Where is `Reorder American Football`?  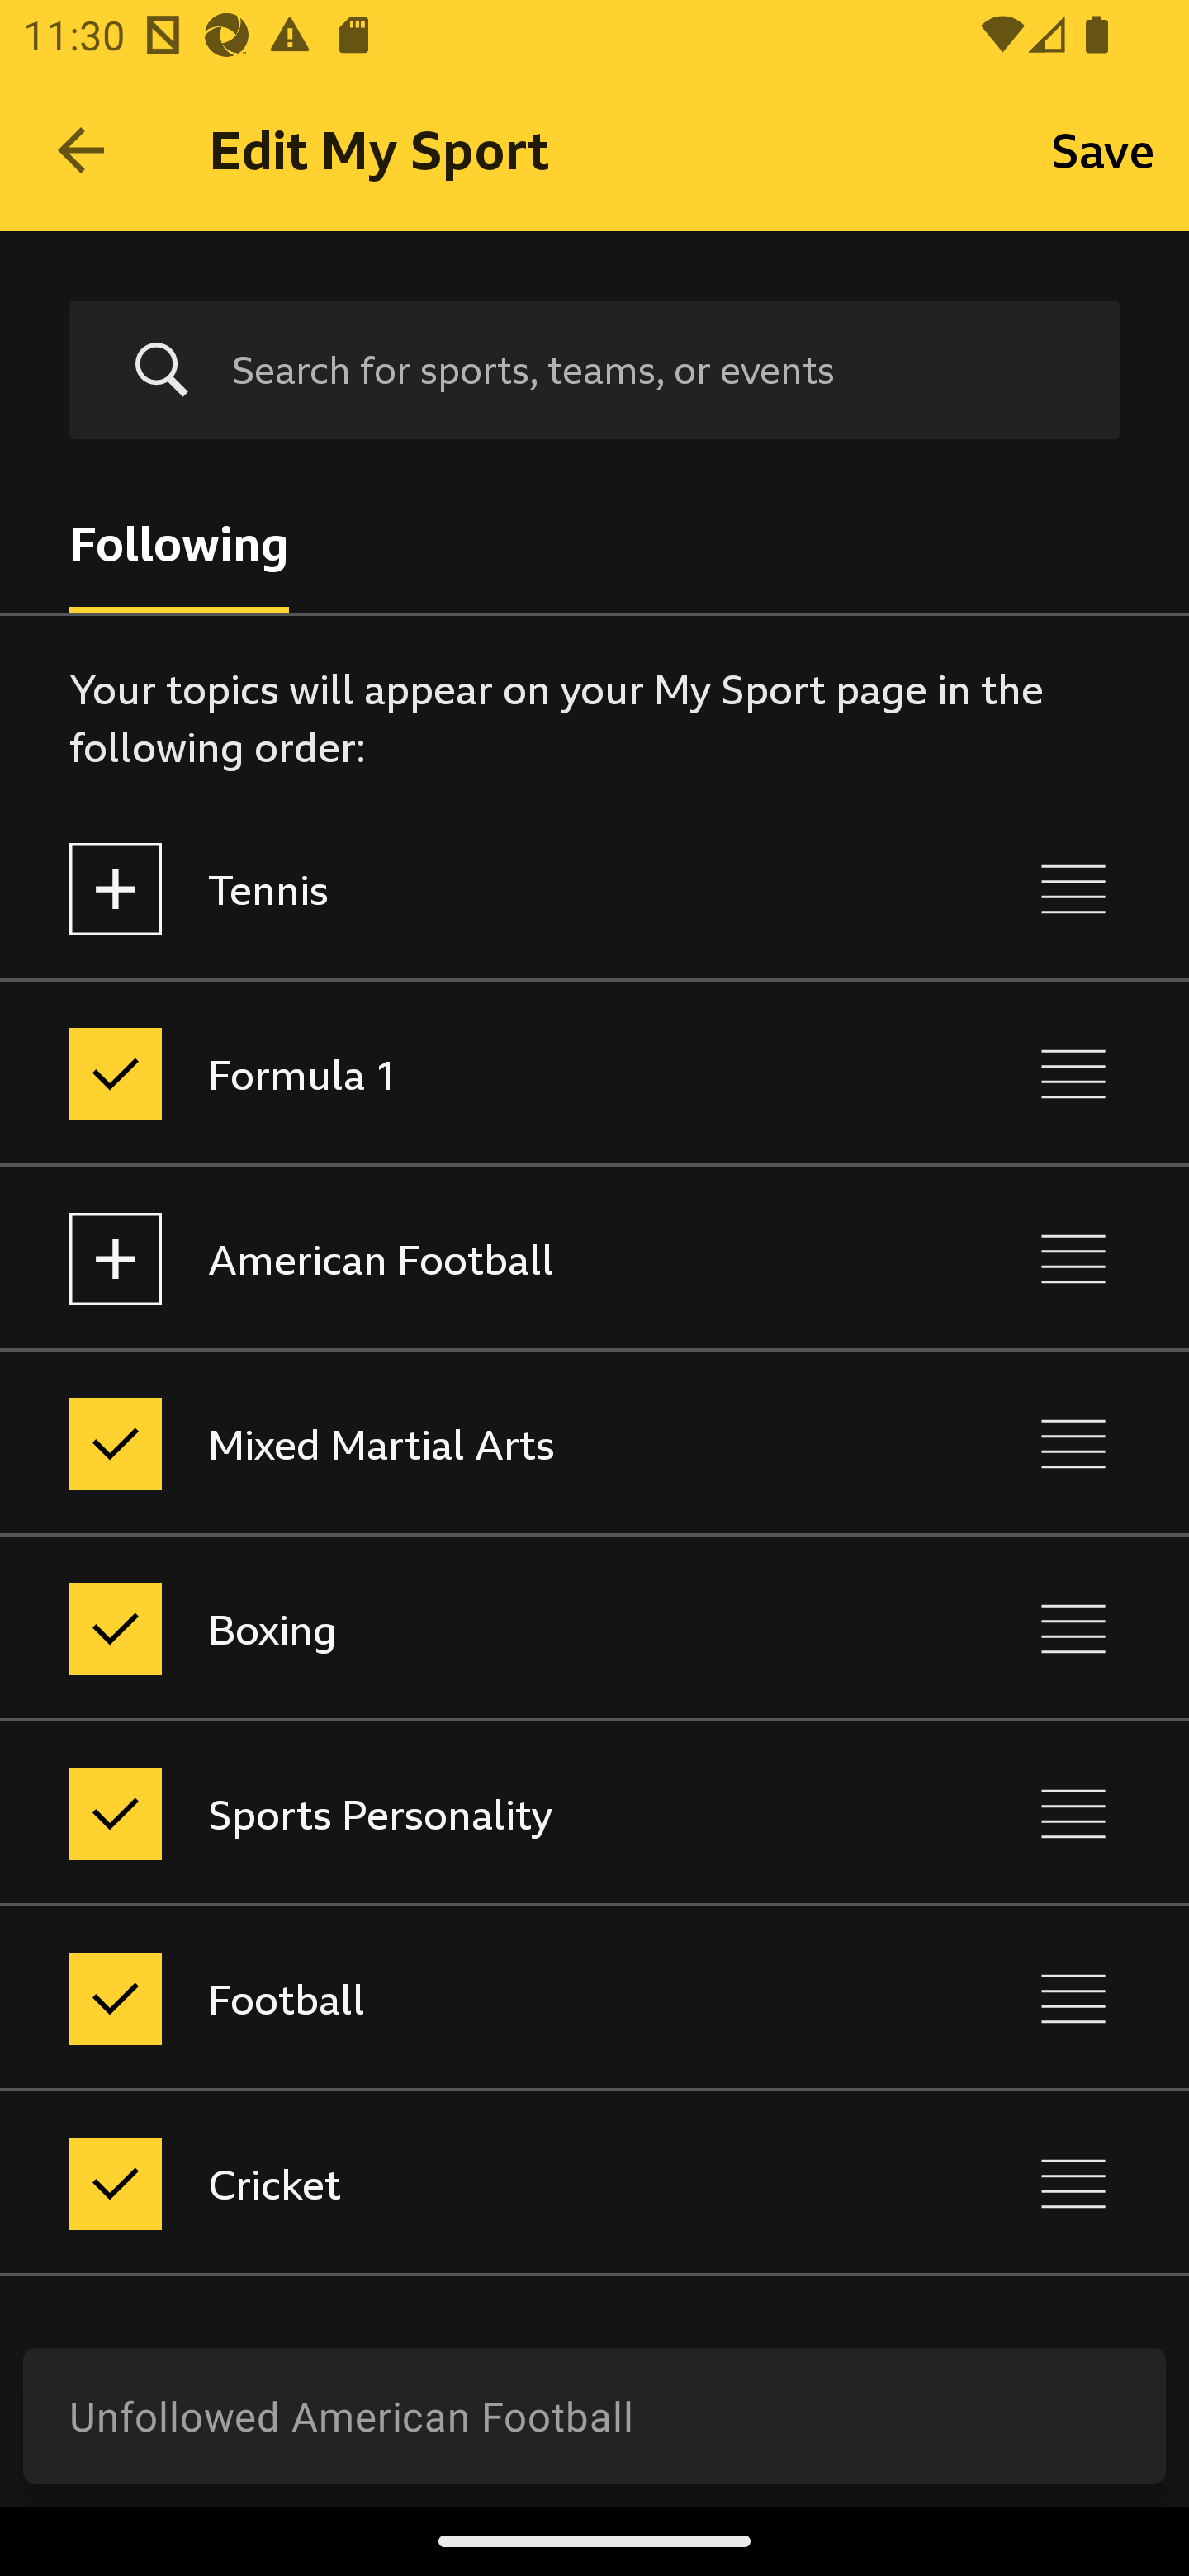
Reorder American Football is located at coordinates (1073, 1260).